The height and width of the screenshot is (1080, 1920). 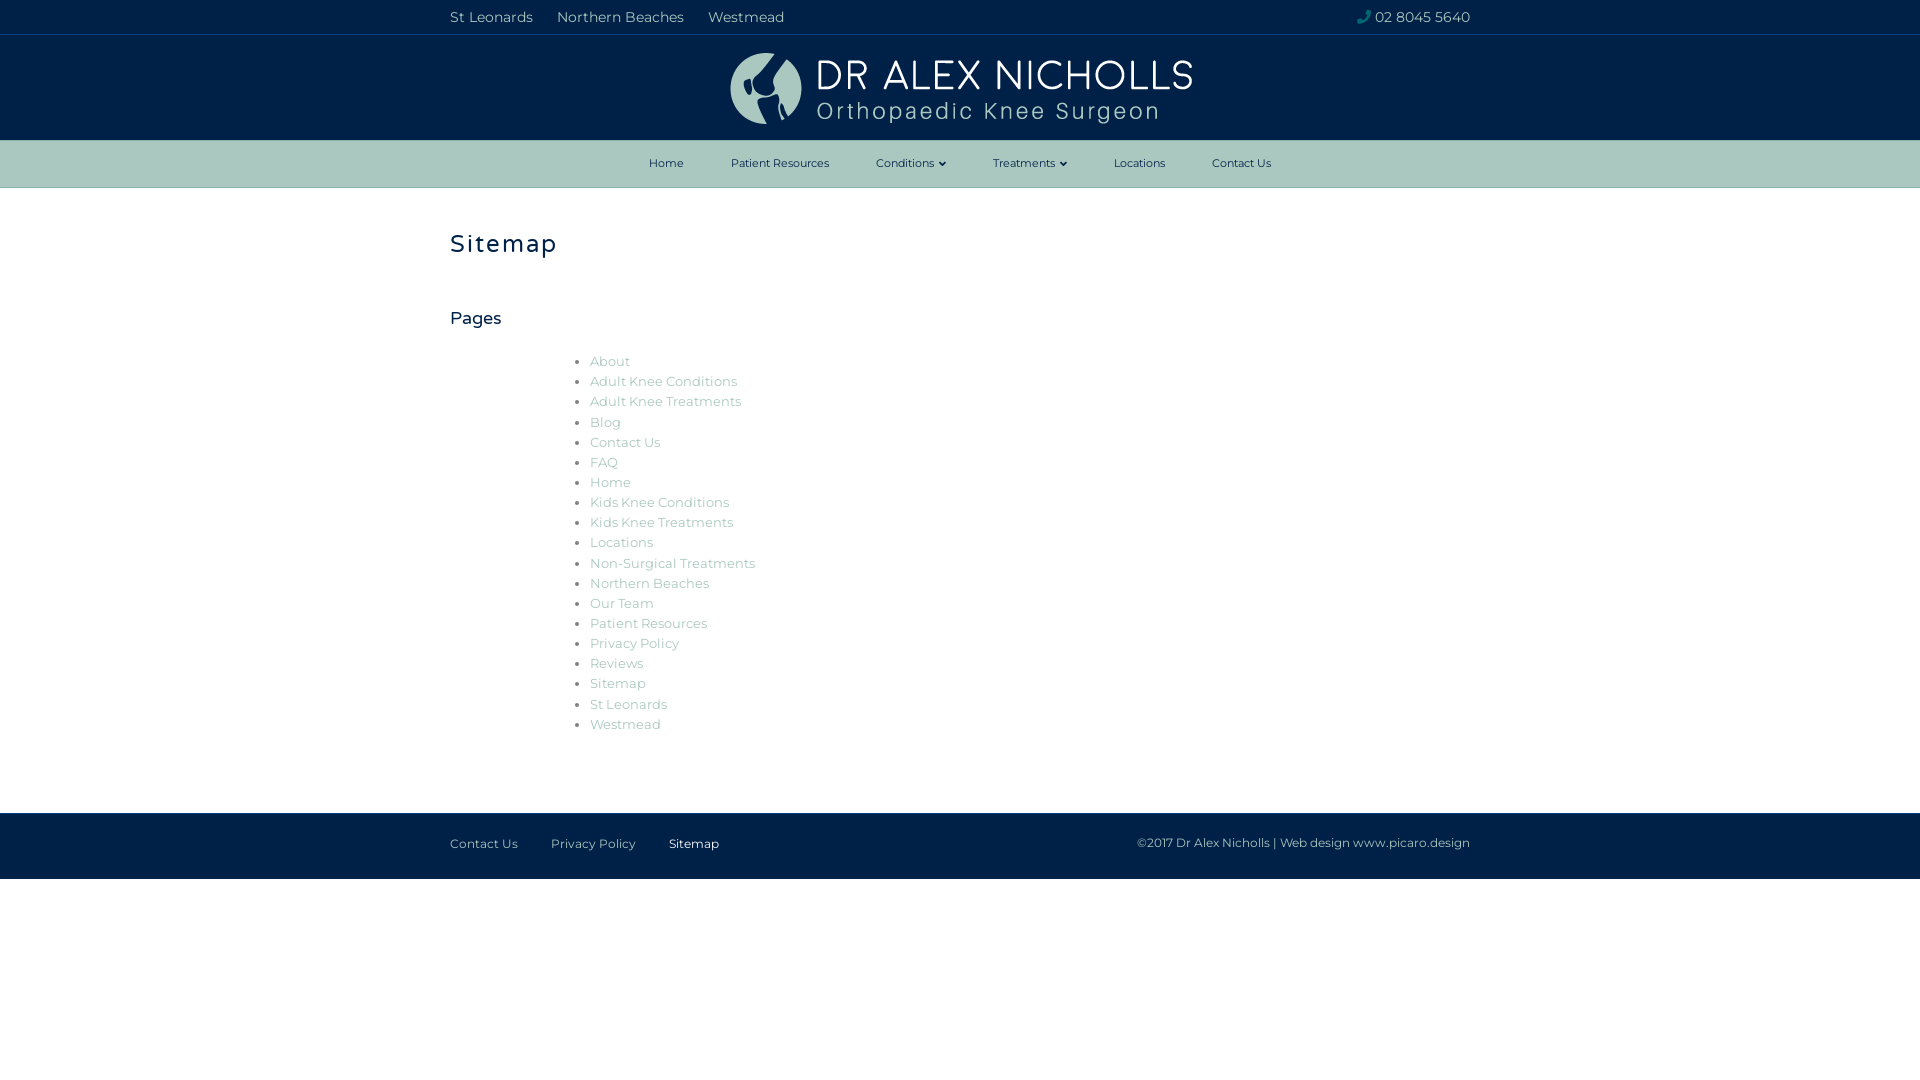 What do you see at coordinates (610, 482) in the screenshot?
I see `Home` at bounding box center [610, 482].